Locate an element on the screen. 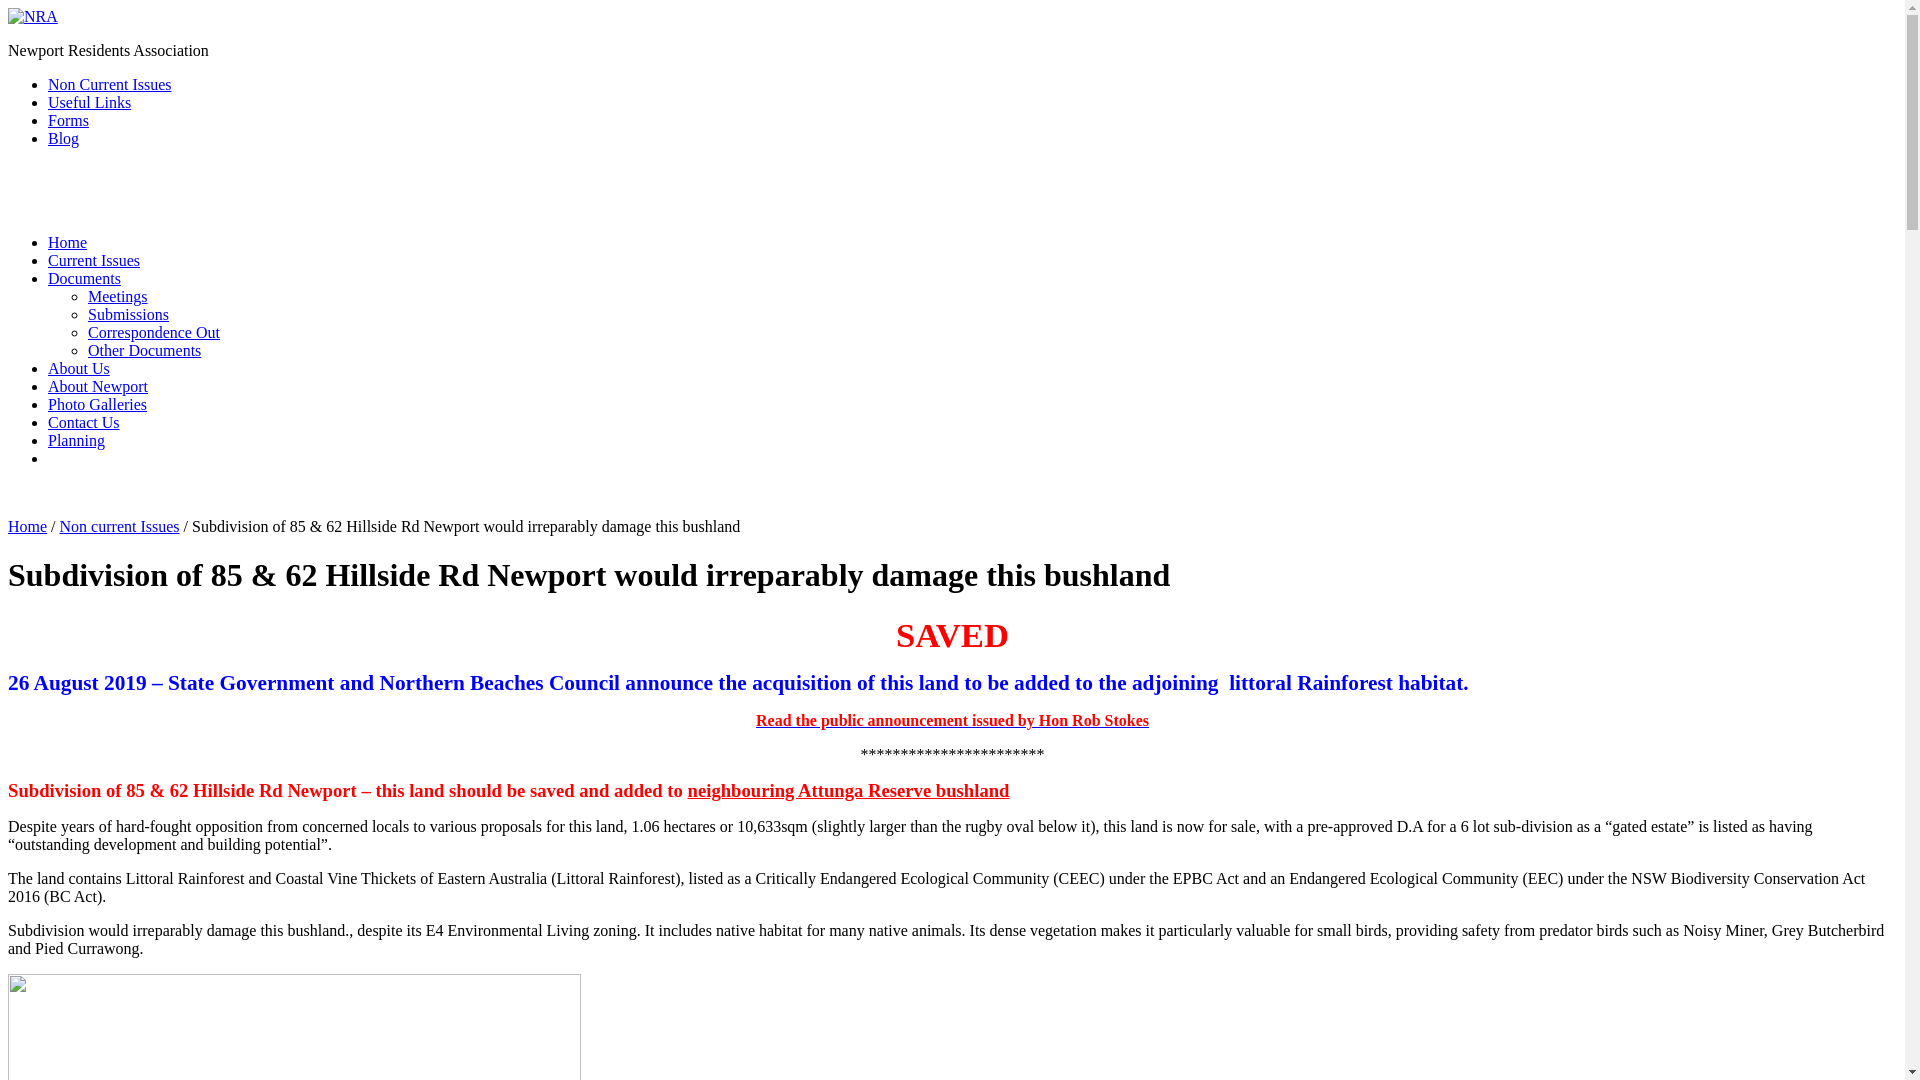 The width and height of the screenshot is (1920, 1080). Other Documents is located at coordinates (144, 350).